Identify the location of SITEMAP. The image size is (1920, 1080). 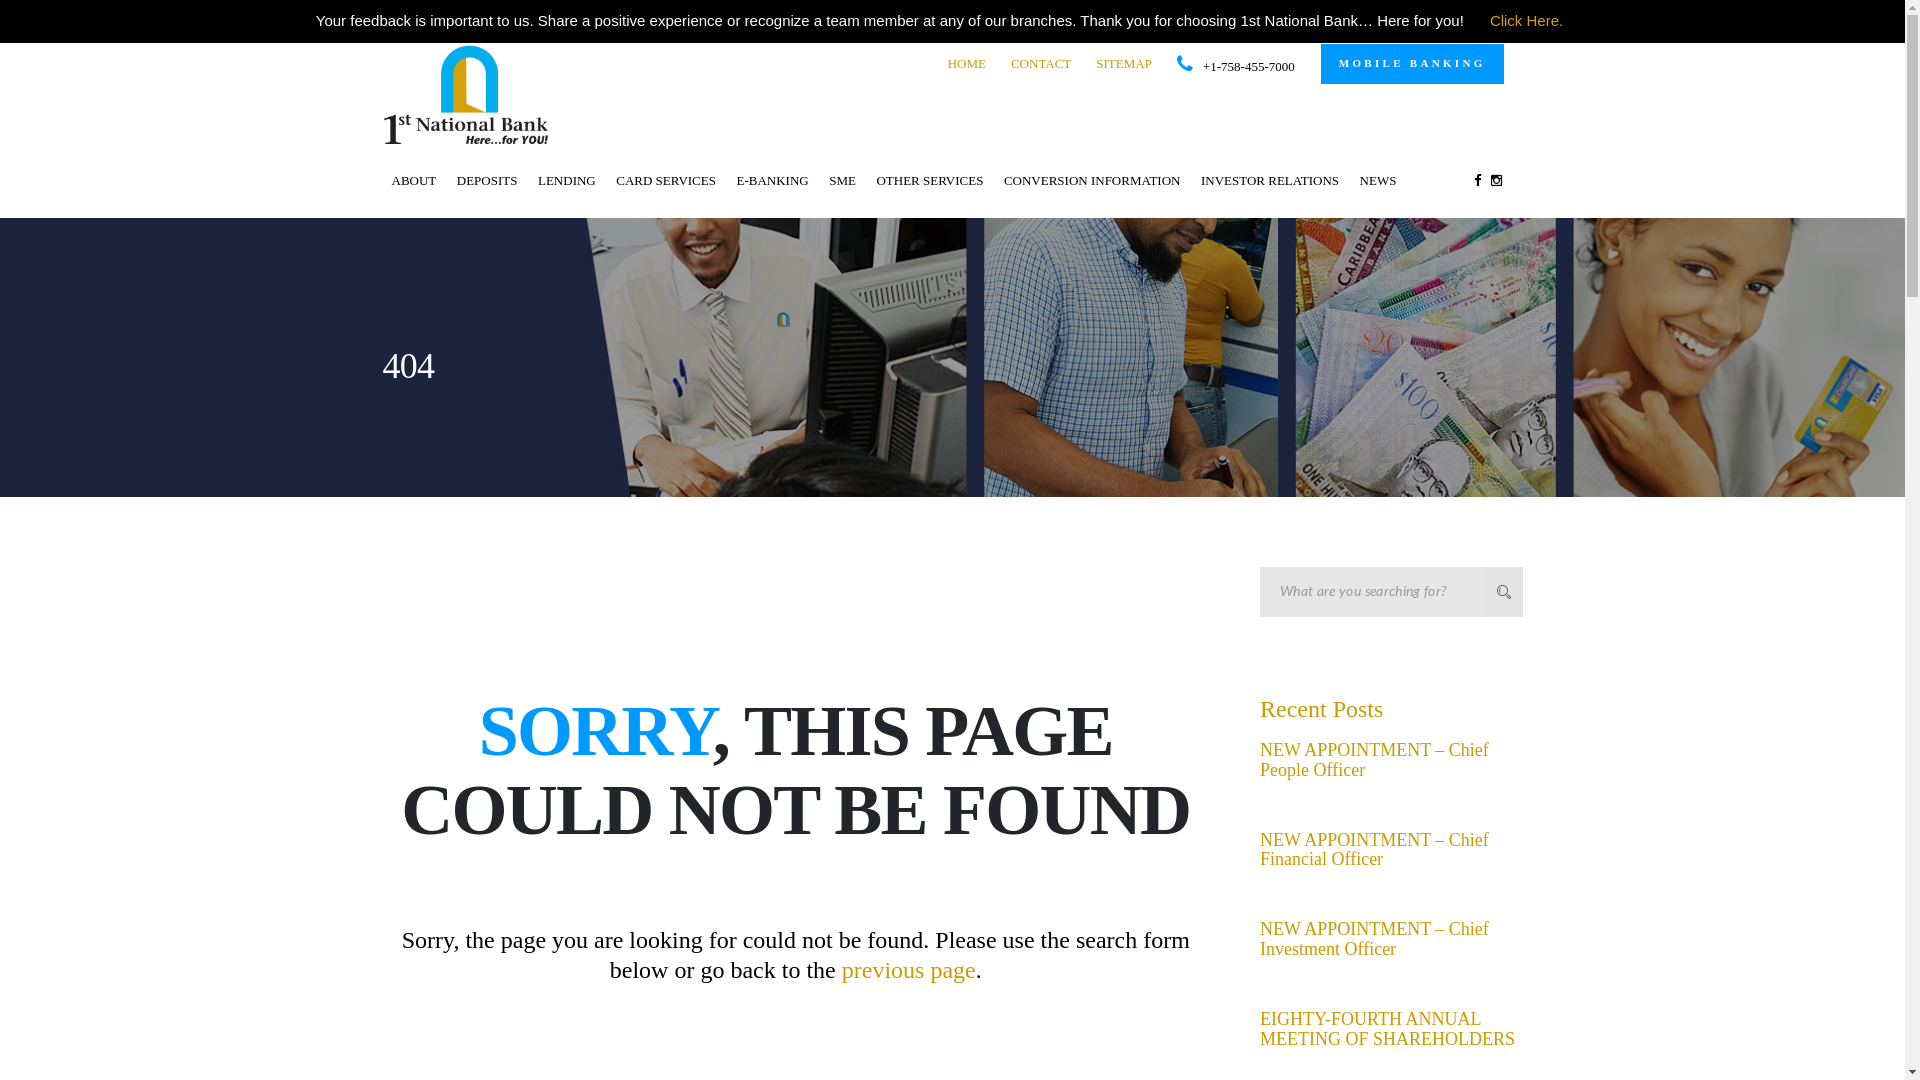
(1124, 64).